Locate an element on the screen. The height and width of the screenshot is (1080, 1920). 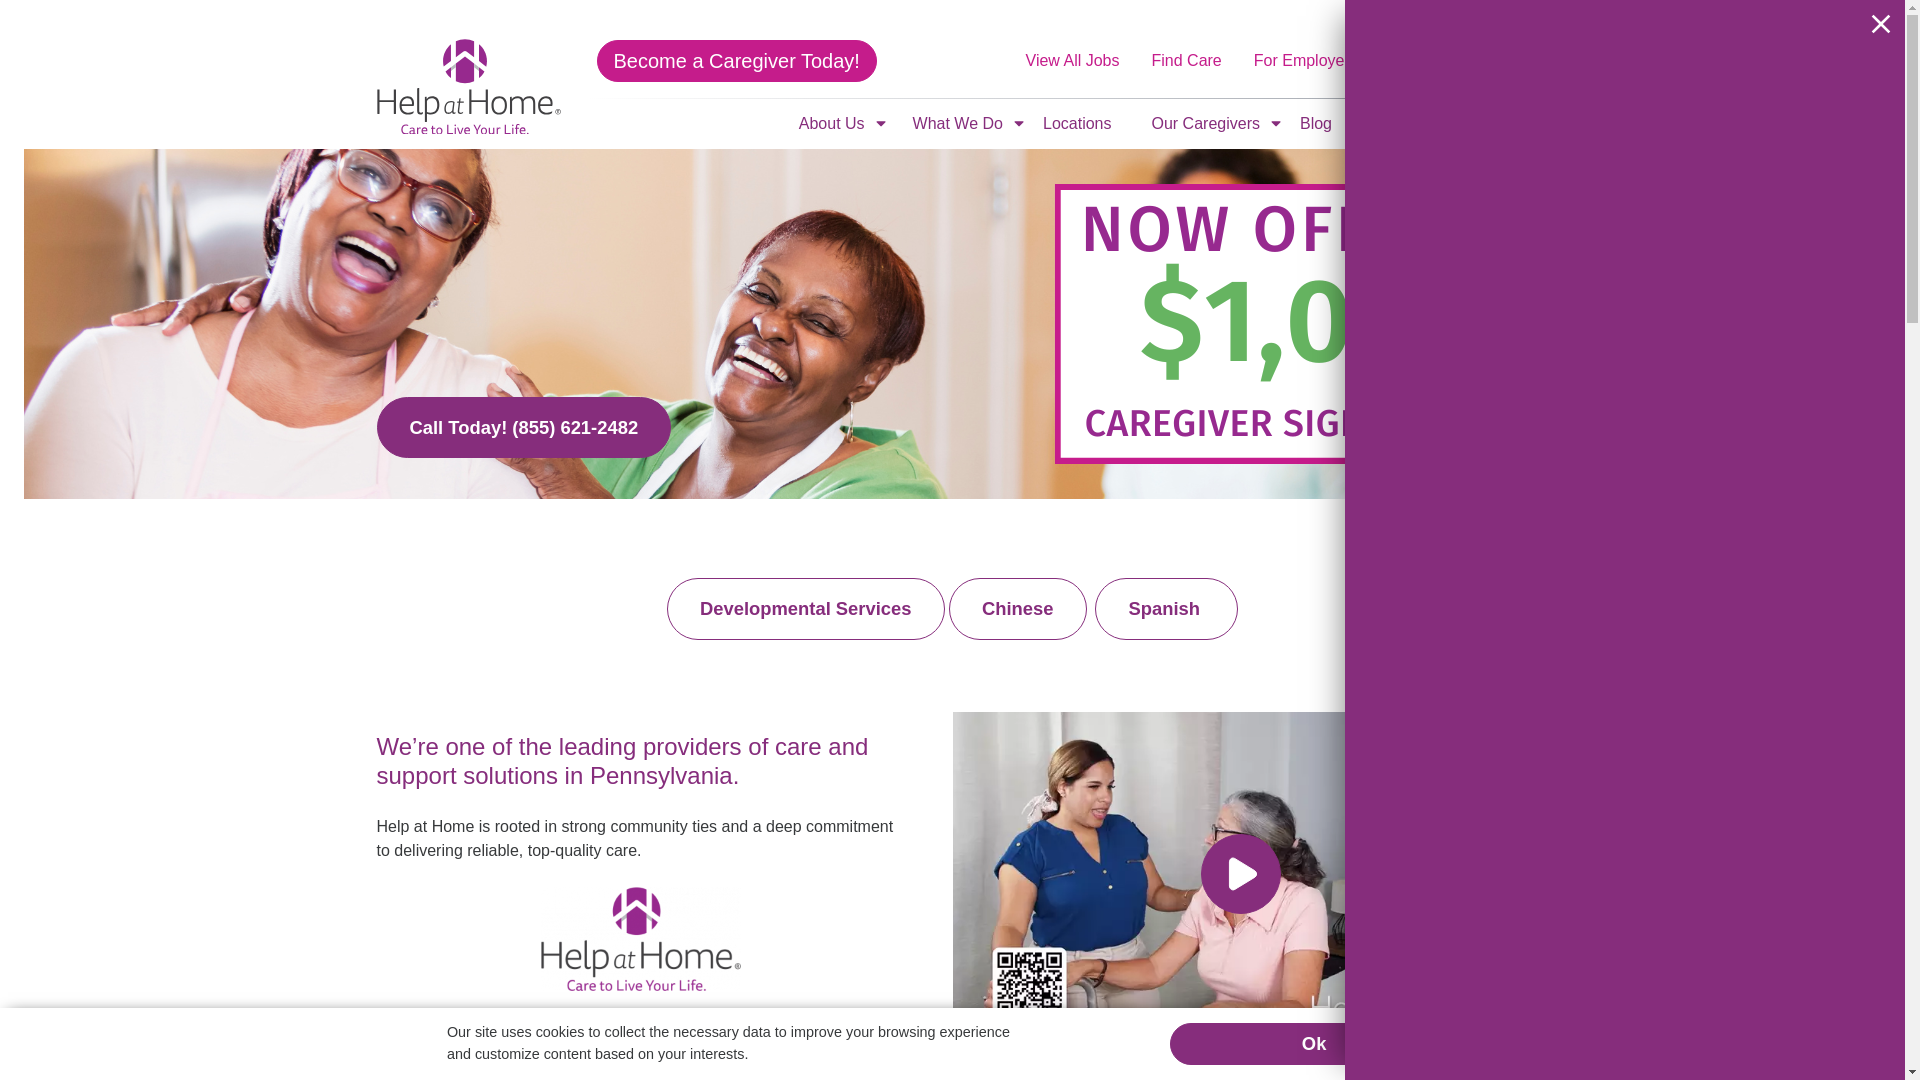
Open the search input field is located at coordinates (1204, 124).